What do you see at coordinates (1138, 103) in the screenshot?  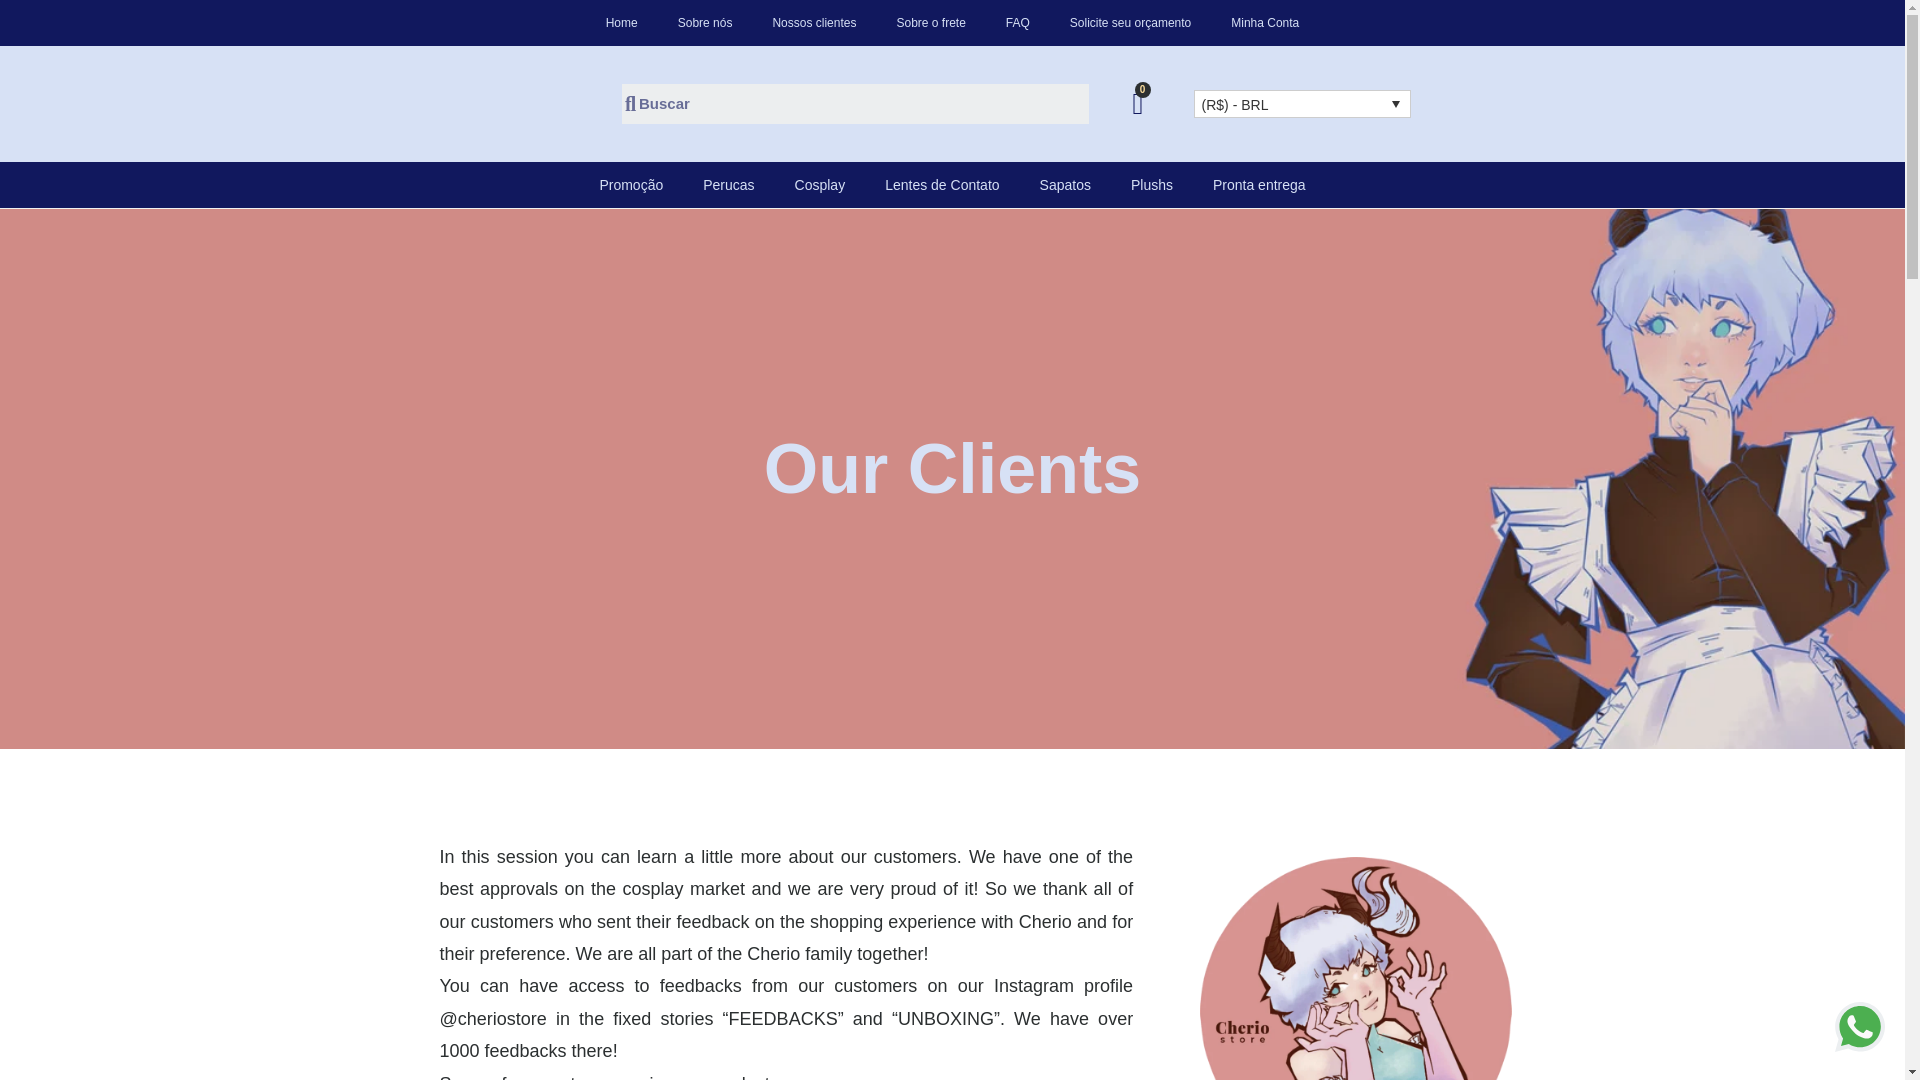 I see `0` at bounding box center [1138, 103].